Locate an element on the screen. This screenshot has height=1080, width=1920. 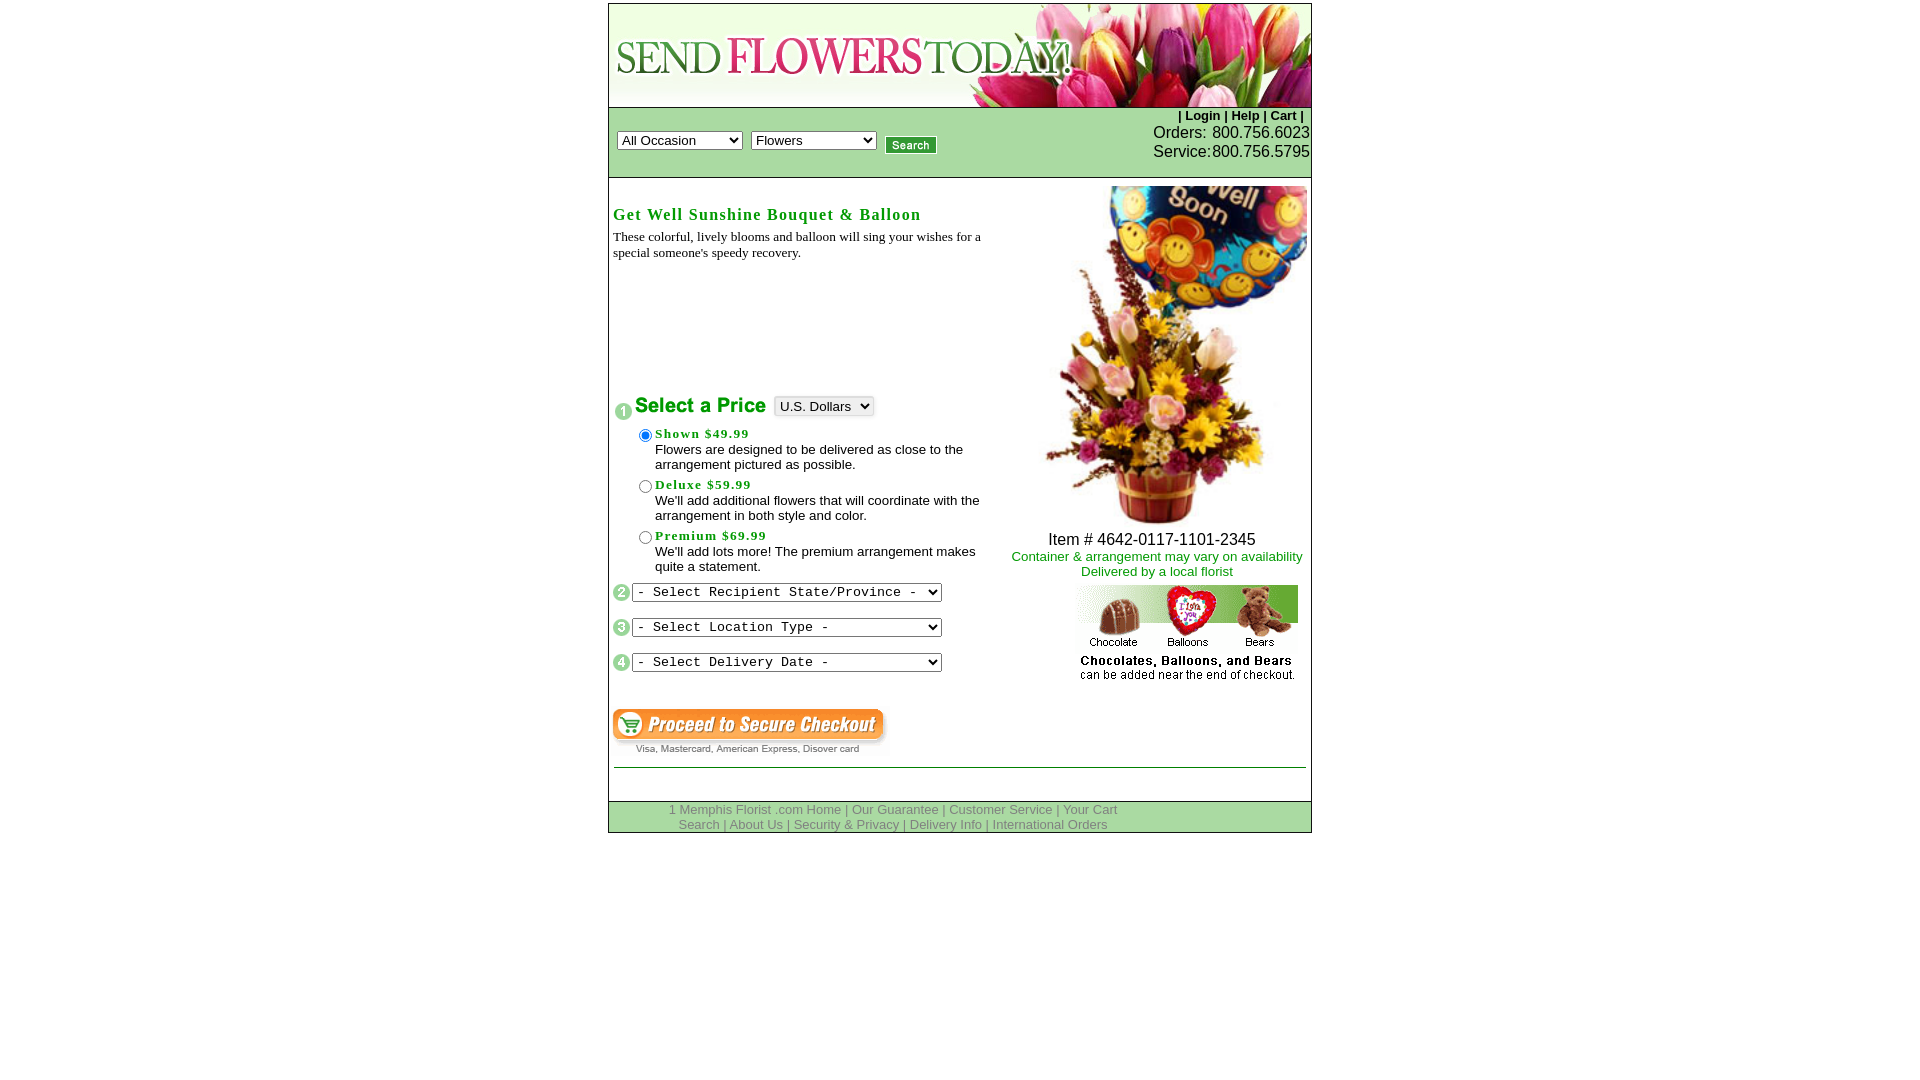
1 Memphis Florist .com Home is located at coordinates (756, 810).